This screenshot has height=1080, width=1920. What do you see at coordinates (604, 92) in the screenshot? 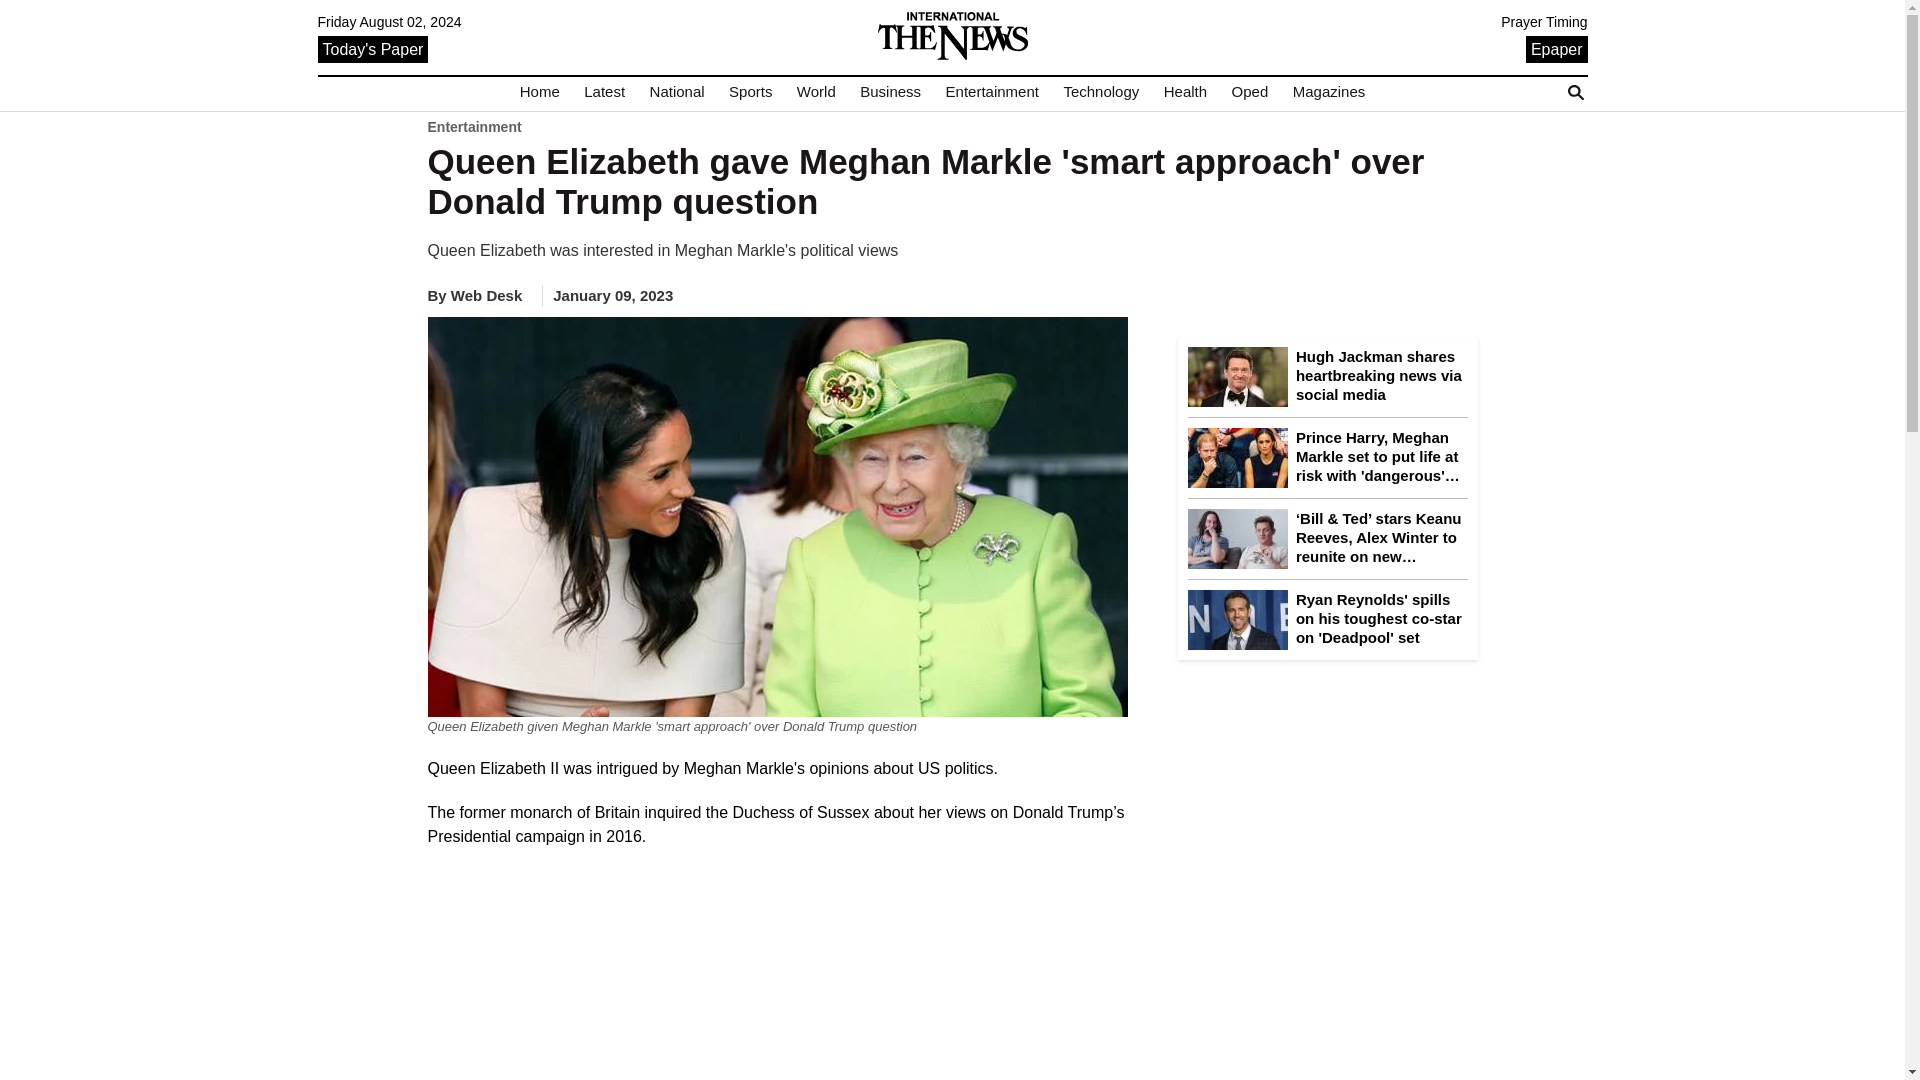
I see `Latest` at bounding box center [604, 92].